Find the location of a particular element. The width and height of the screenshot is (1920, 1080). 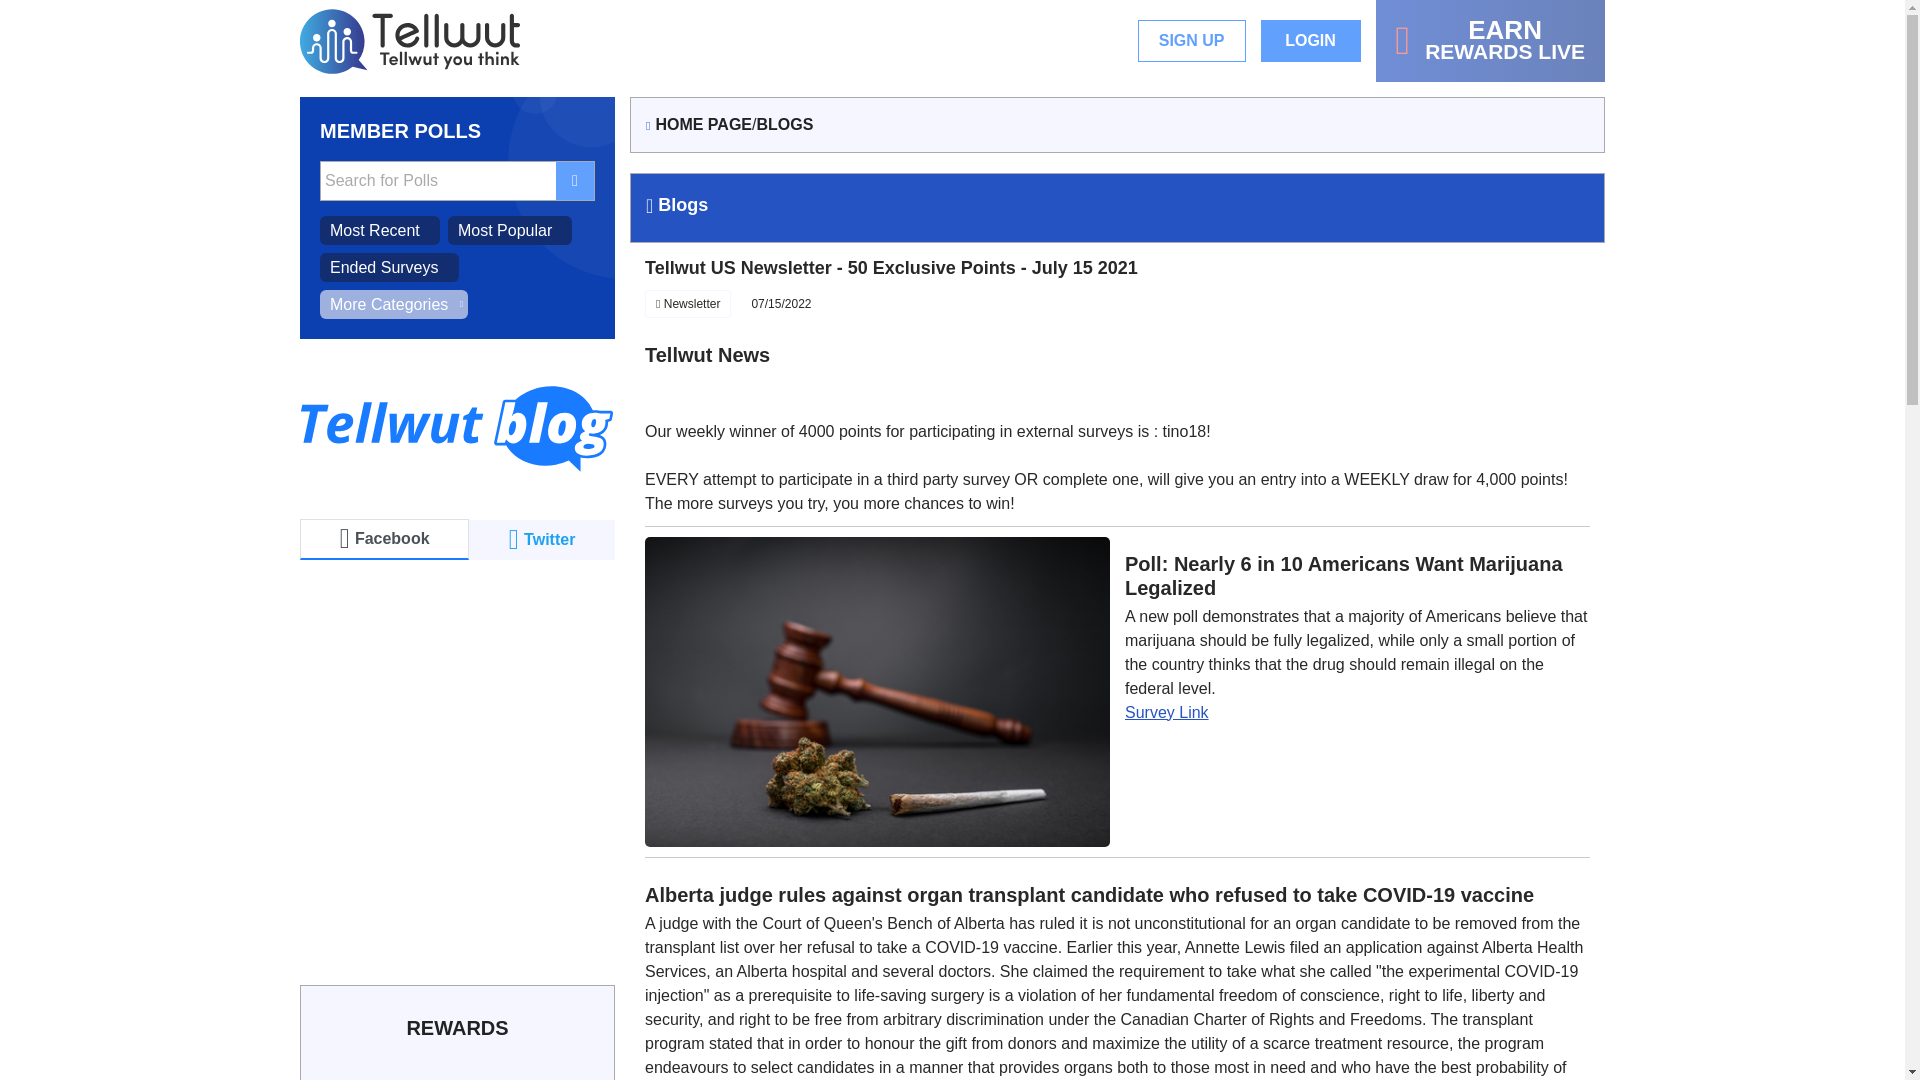

More Categories is located at coordinates (394, 304).